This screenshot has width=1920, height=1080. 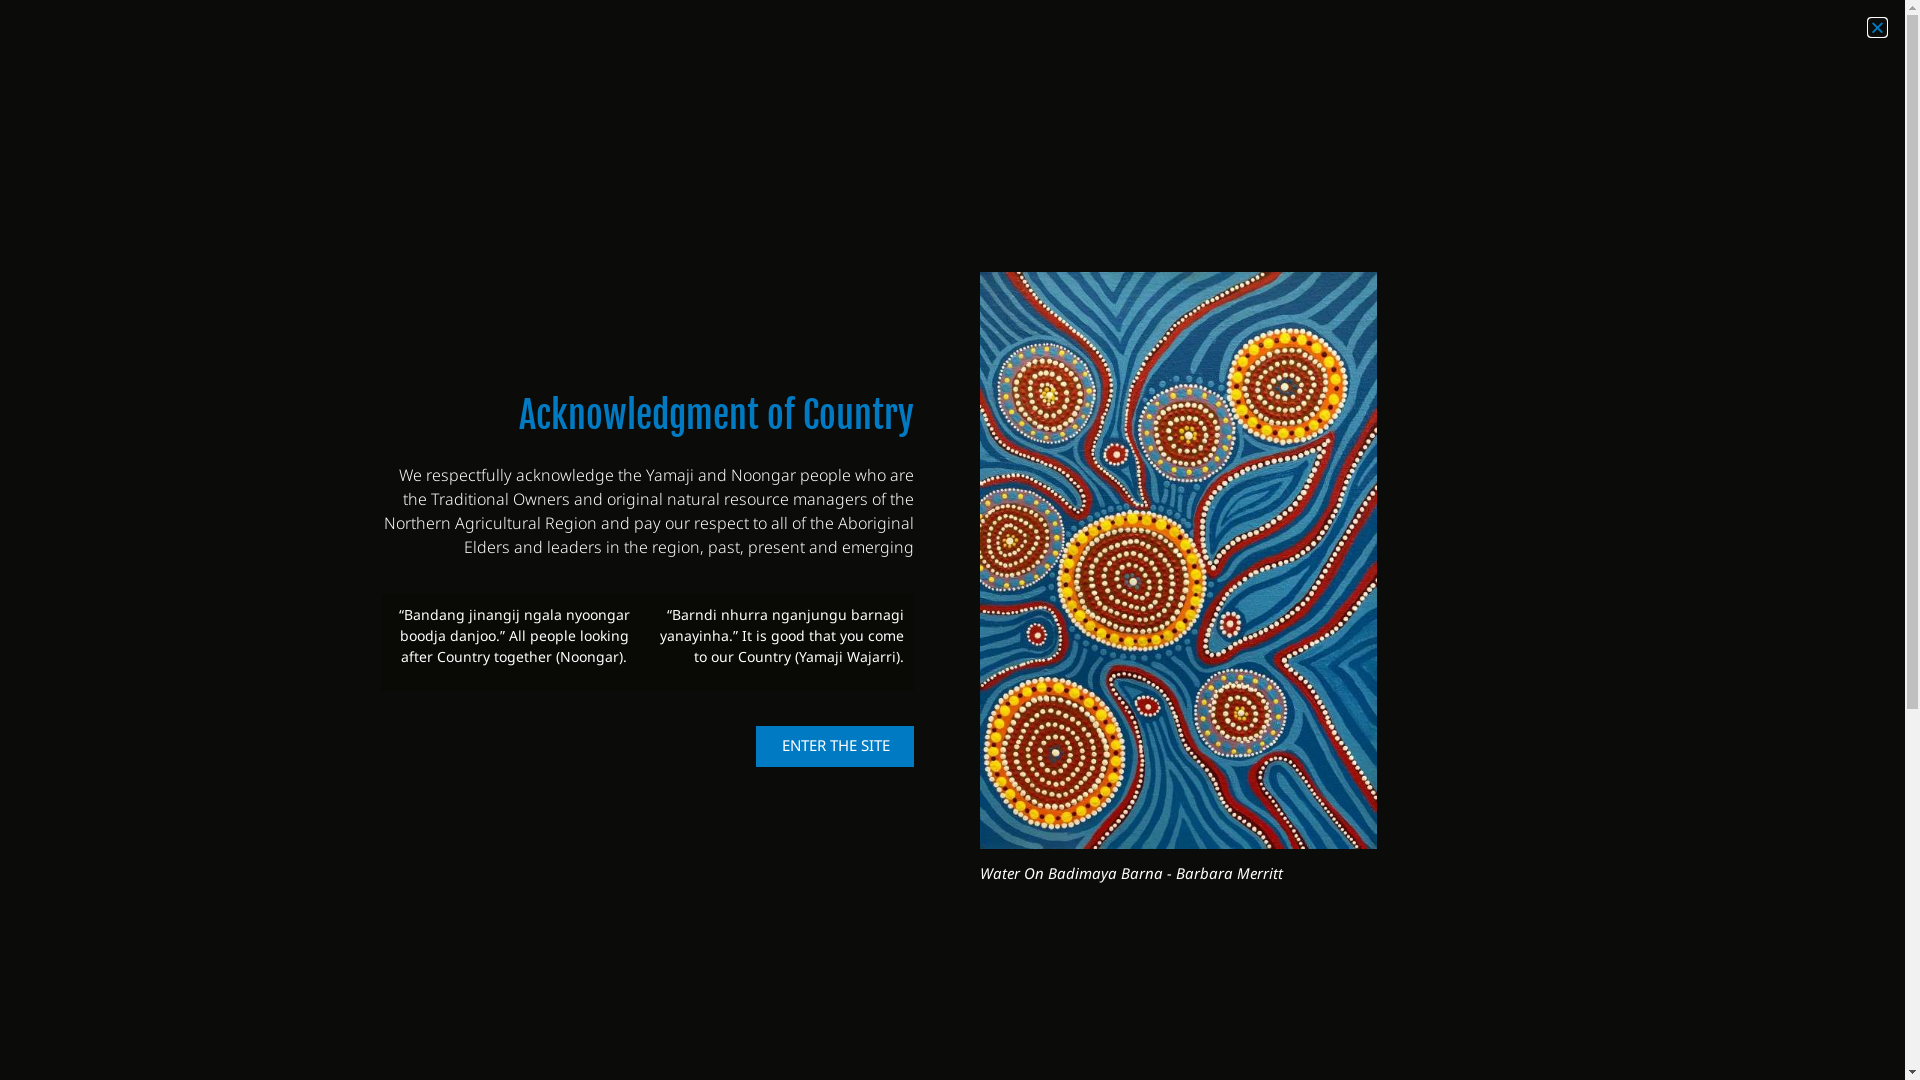 I want to click on NRM STRATEGY, so click(x=971, y=103).